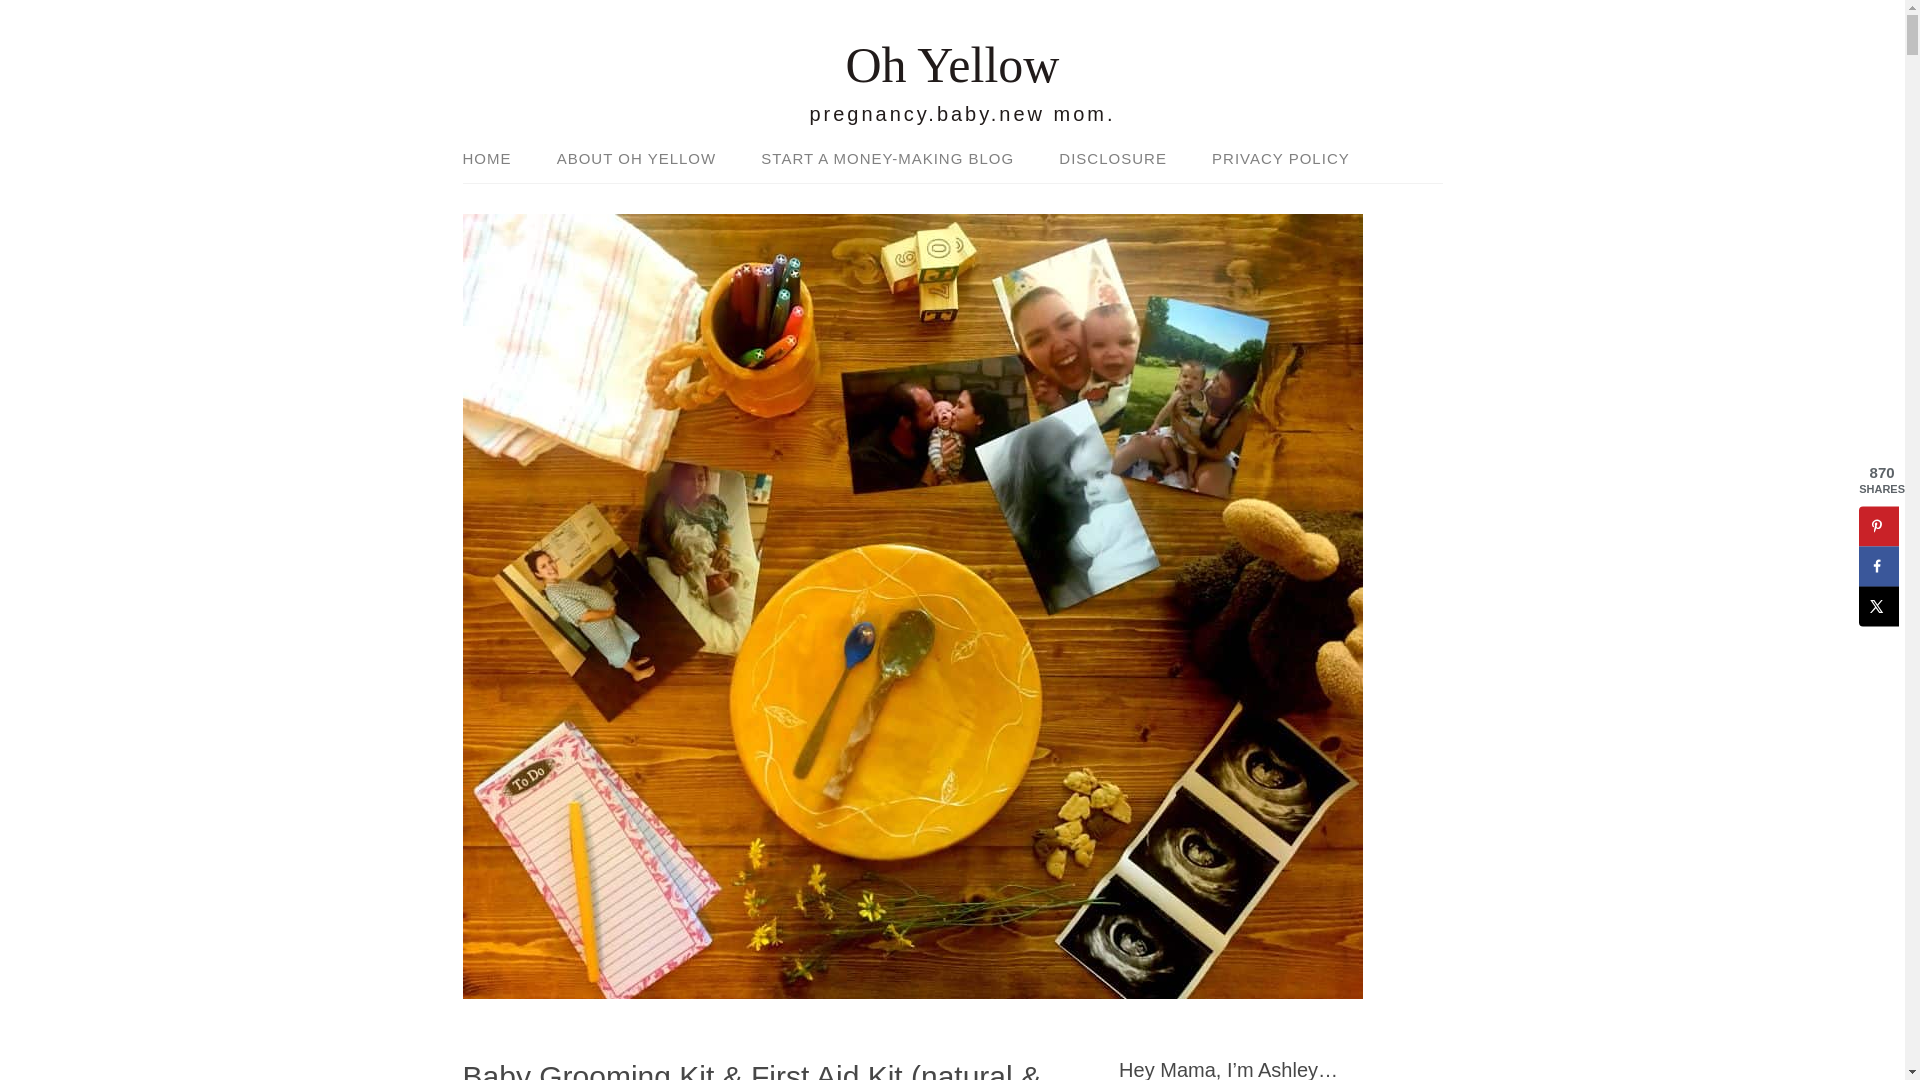 This screenshot has width=1920, height=1080. I want to click on START A MONEY-MAKING BLOG, so click(888, 160).